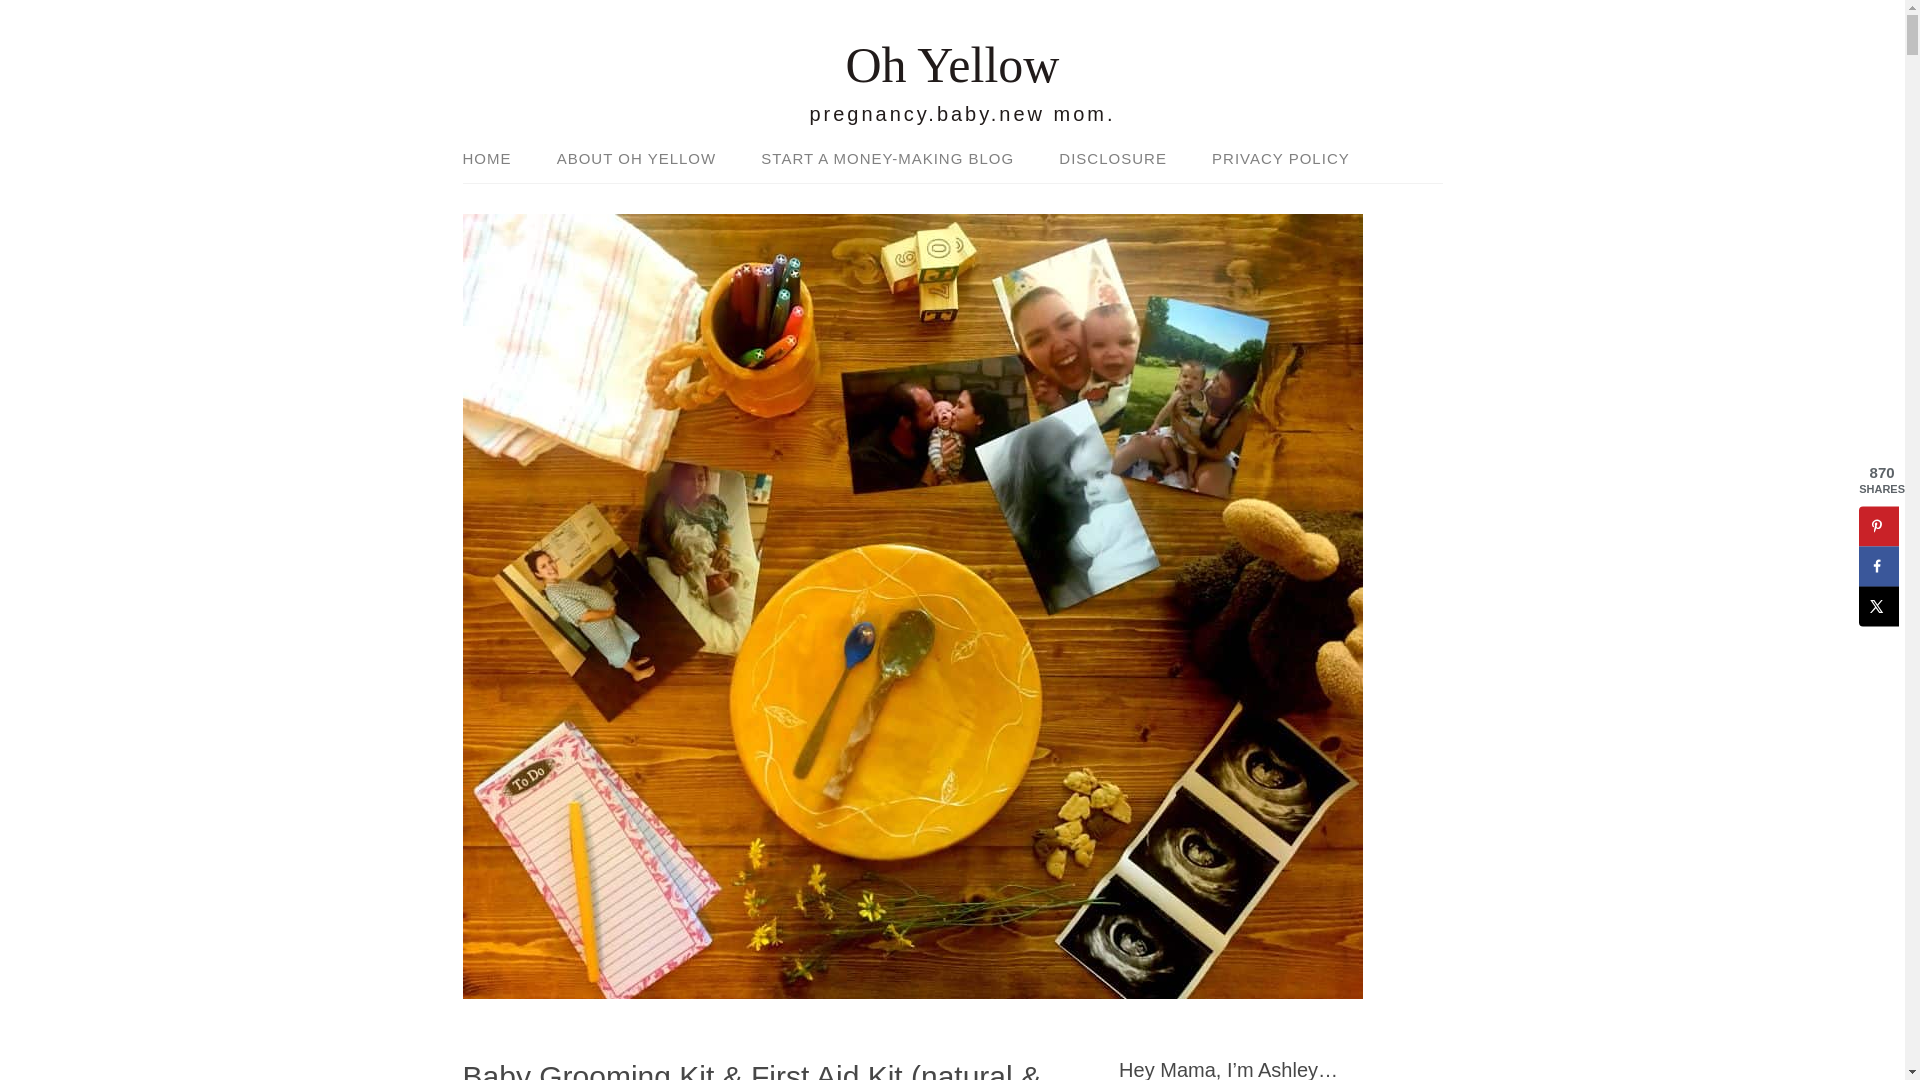 This screenshot has width=1920, height=1080. I want to click on START A MONEY-MAKING BLOG, so click(888, 160).